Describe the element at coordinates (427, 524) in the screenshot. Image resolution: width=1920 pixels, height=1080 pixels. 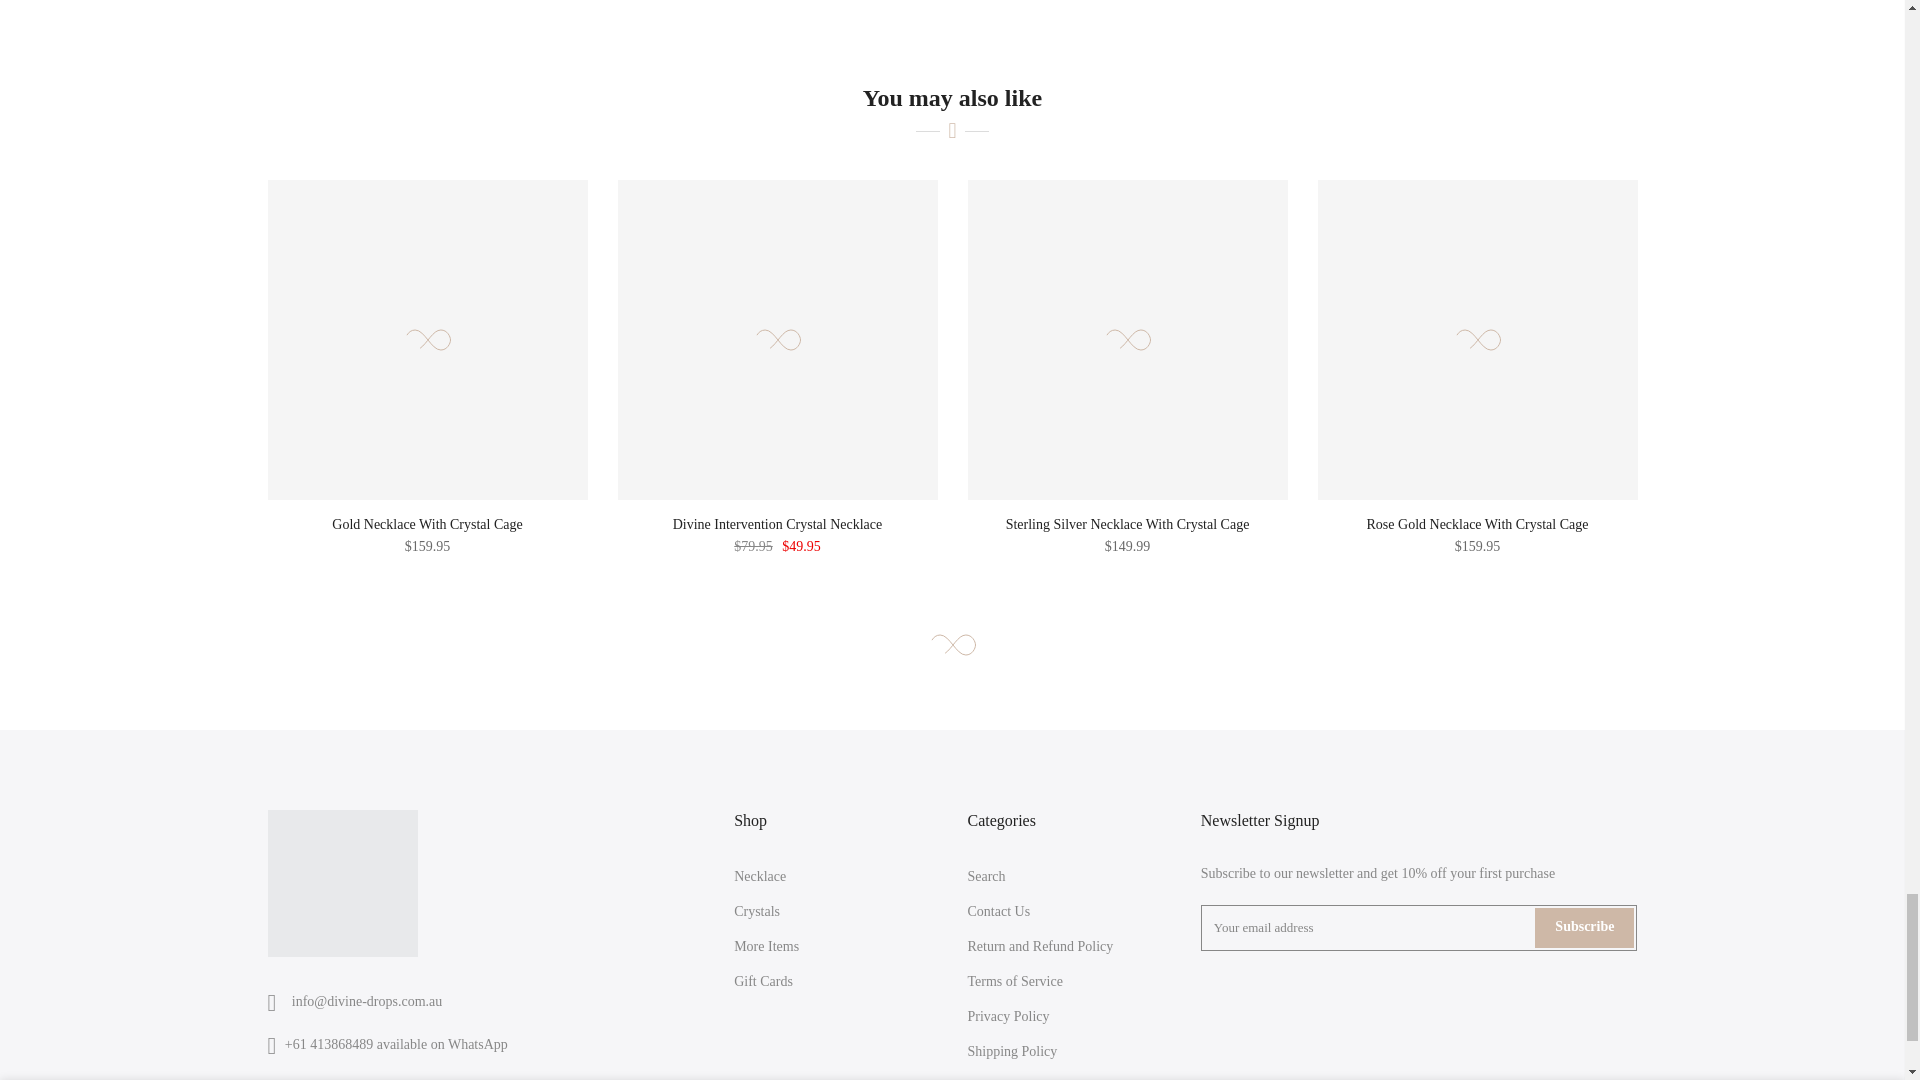
I see `Gold Necklace With Crystal Cage` at that location.